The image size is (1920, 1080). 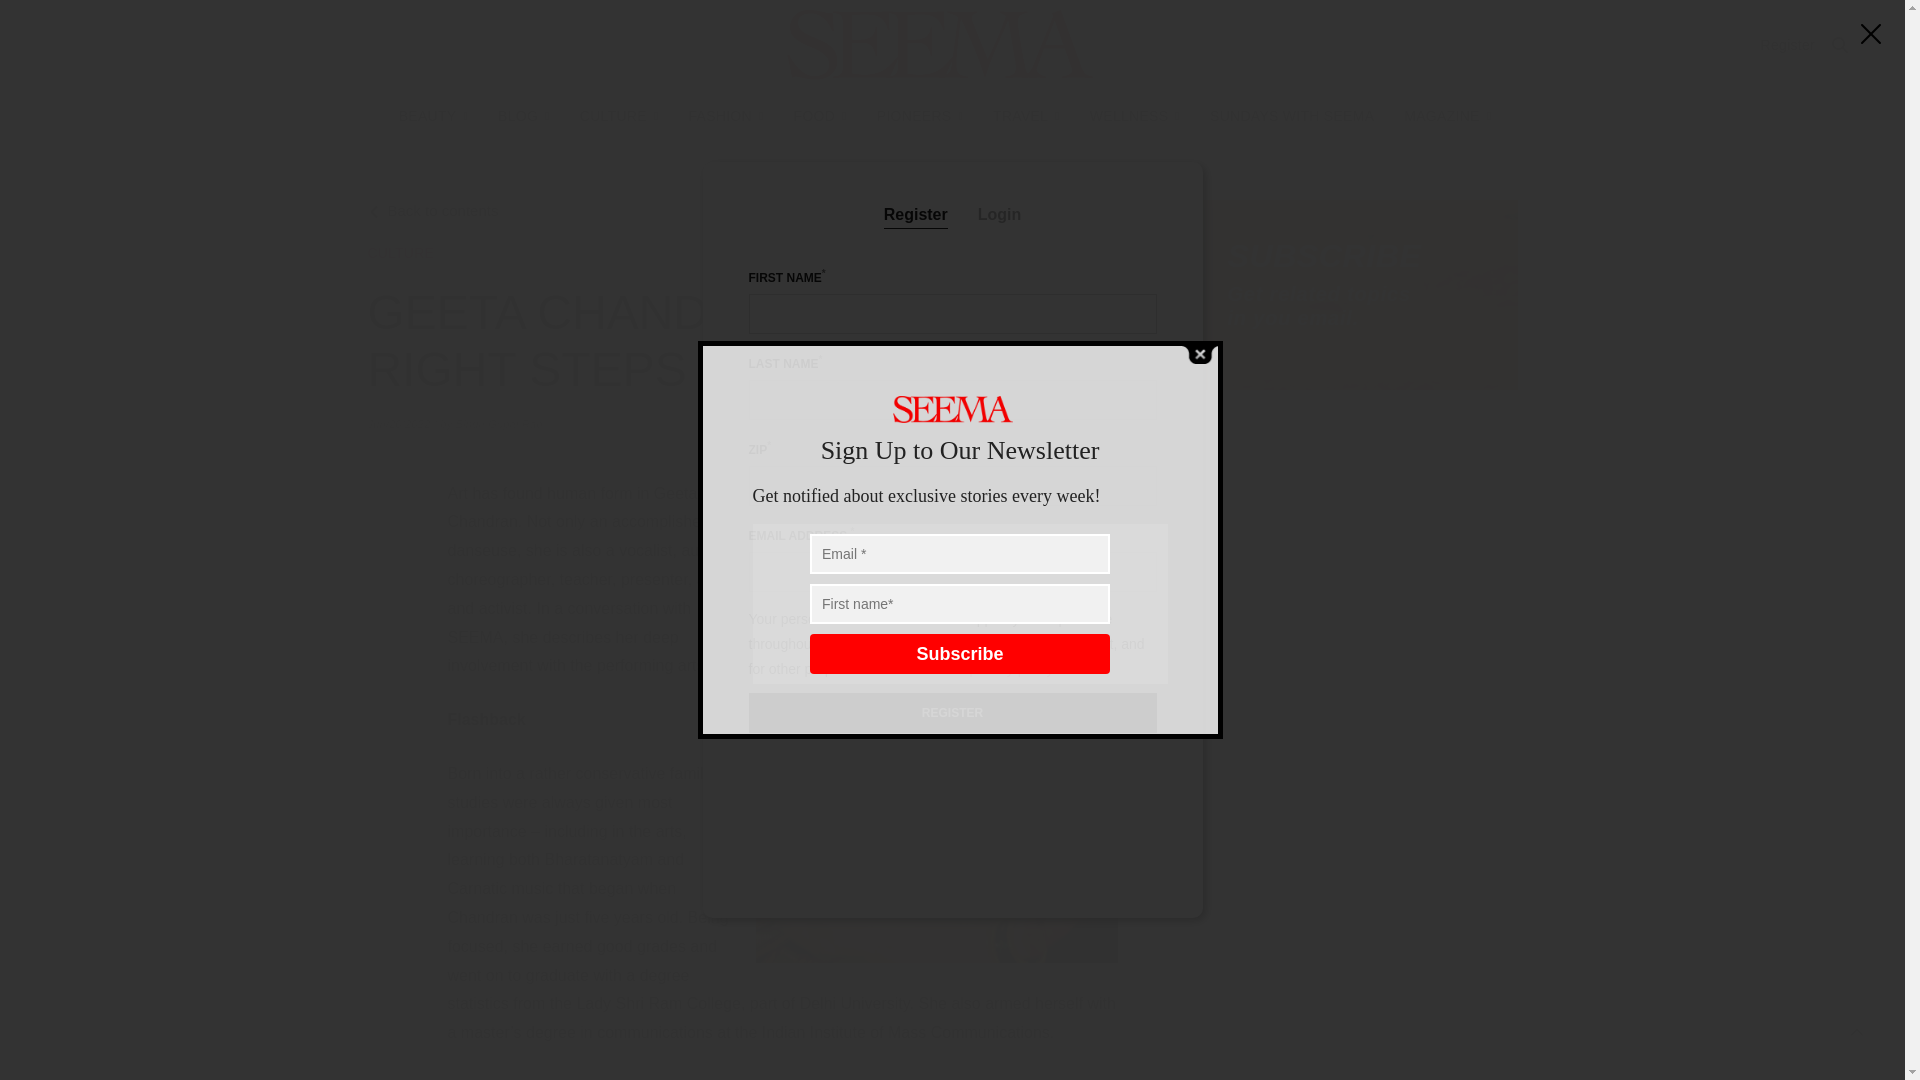 What do you see at coordinates (434, 116) in the screenshot?
I see `BEAUTY` at bounding box center [434, 116].